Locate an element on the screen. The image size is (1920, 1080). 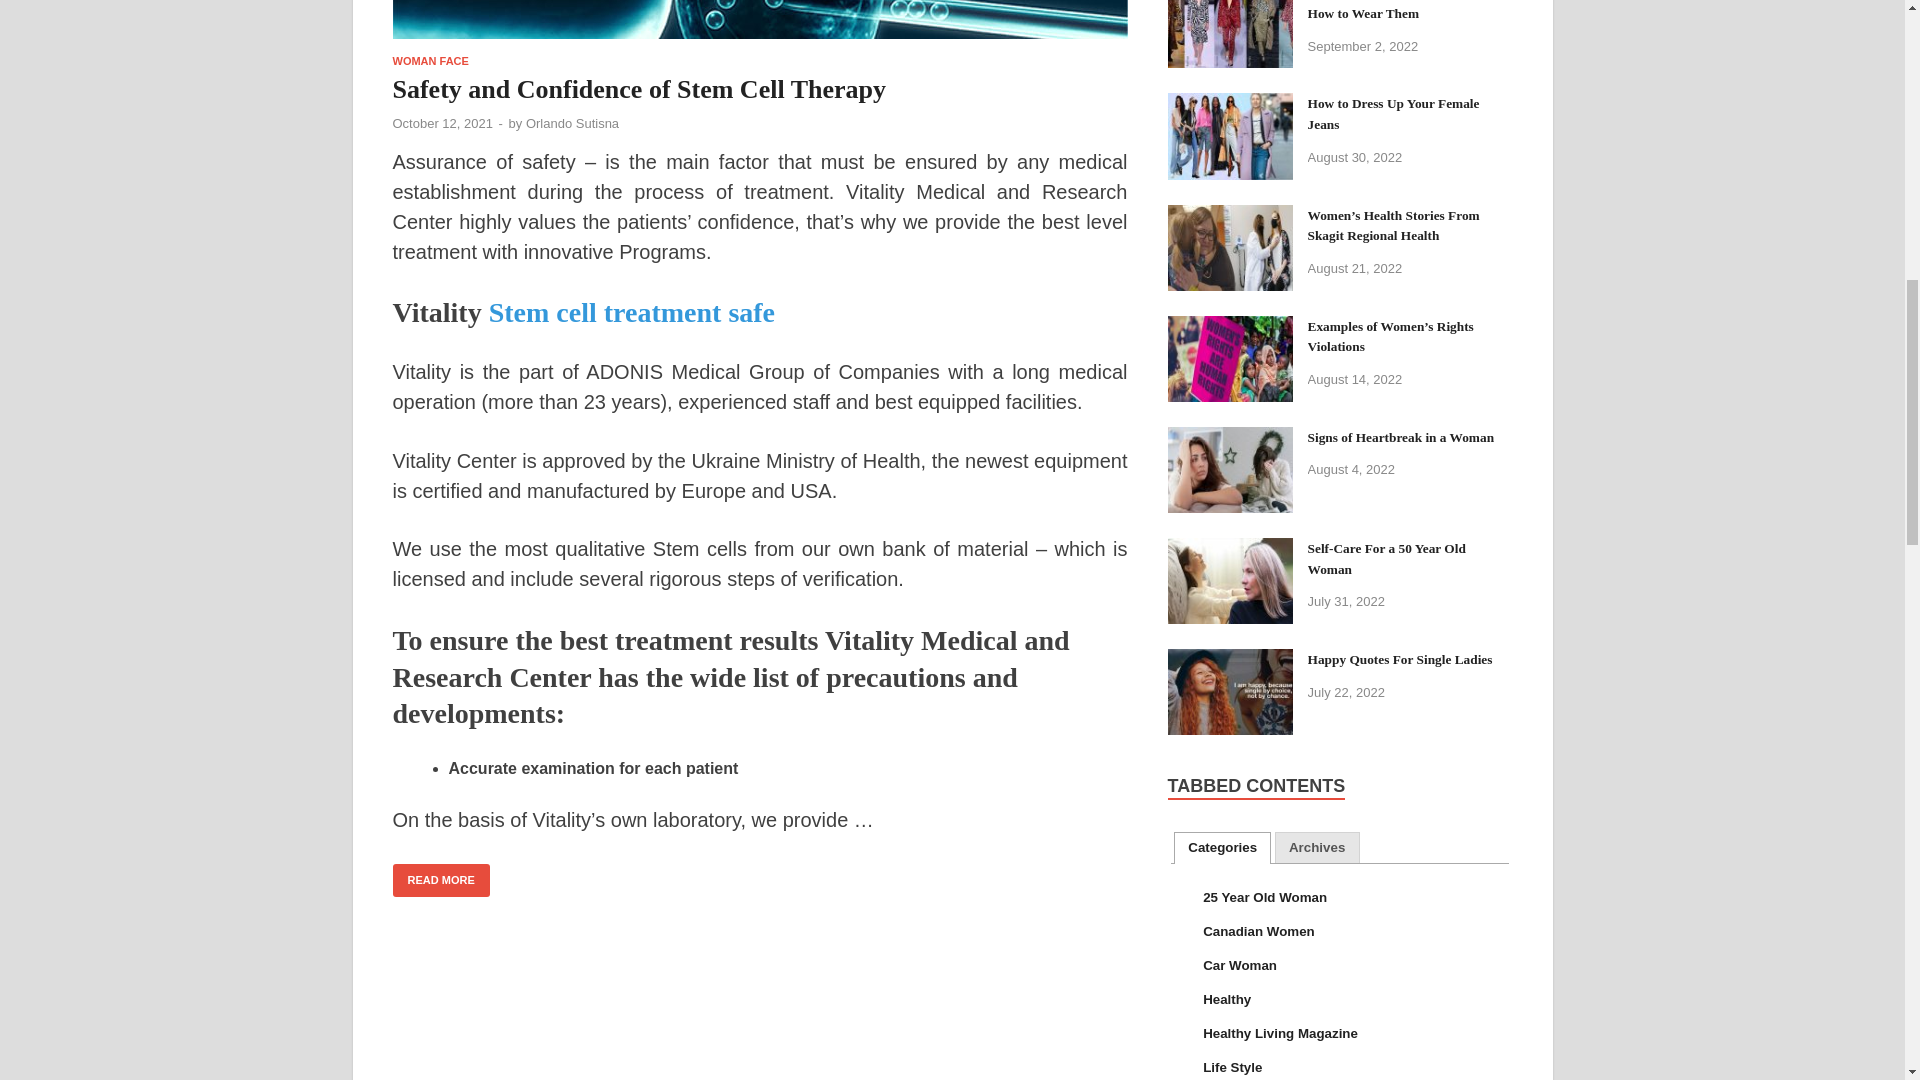
Safety and Confidence of Stem Cell Therapy is located at coordinates (759, 19).